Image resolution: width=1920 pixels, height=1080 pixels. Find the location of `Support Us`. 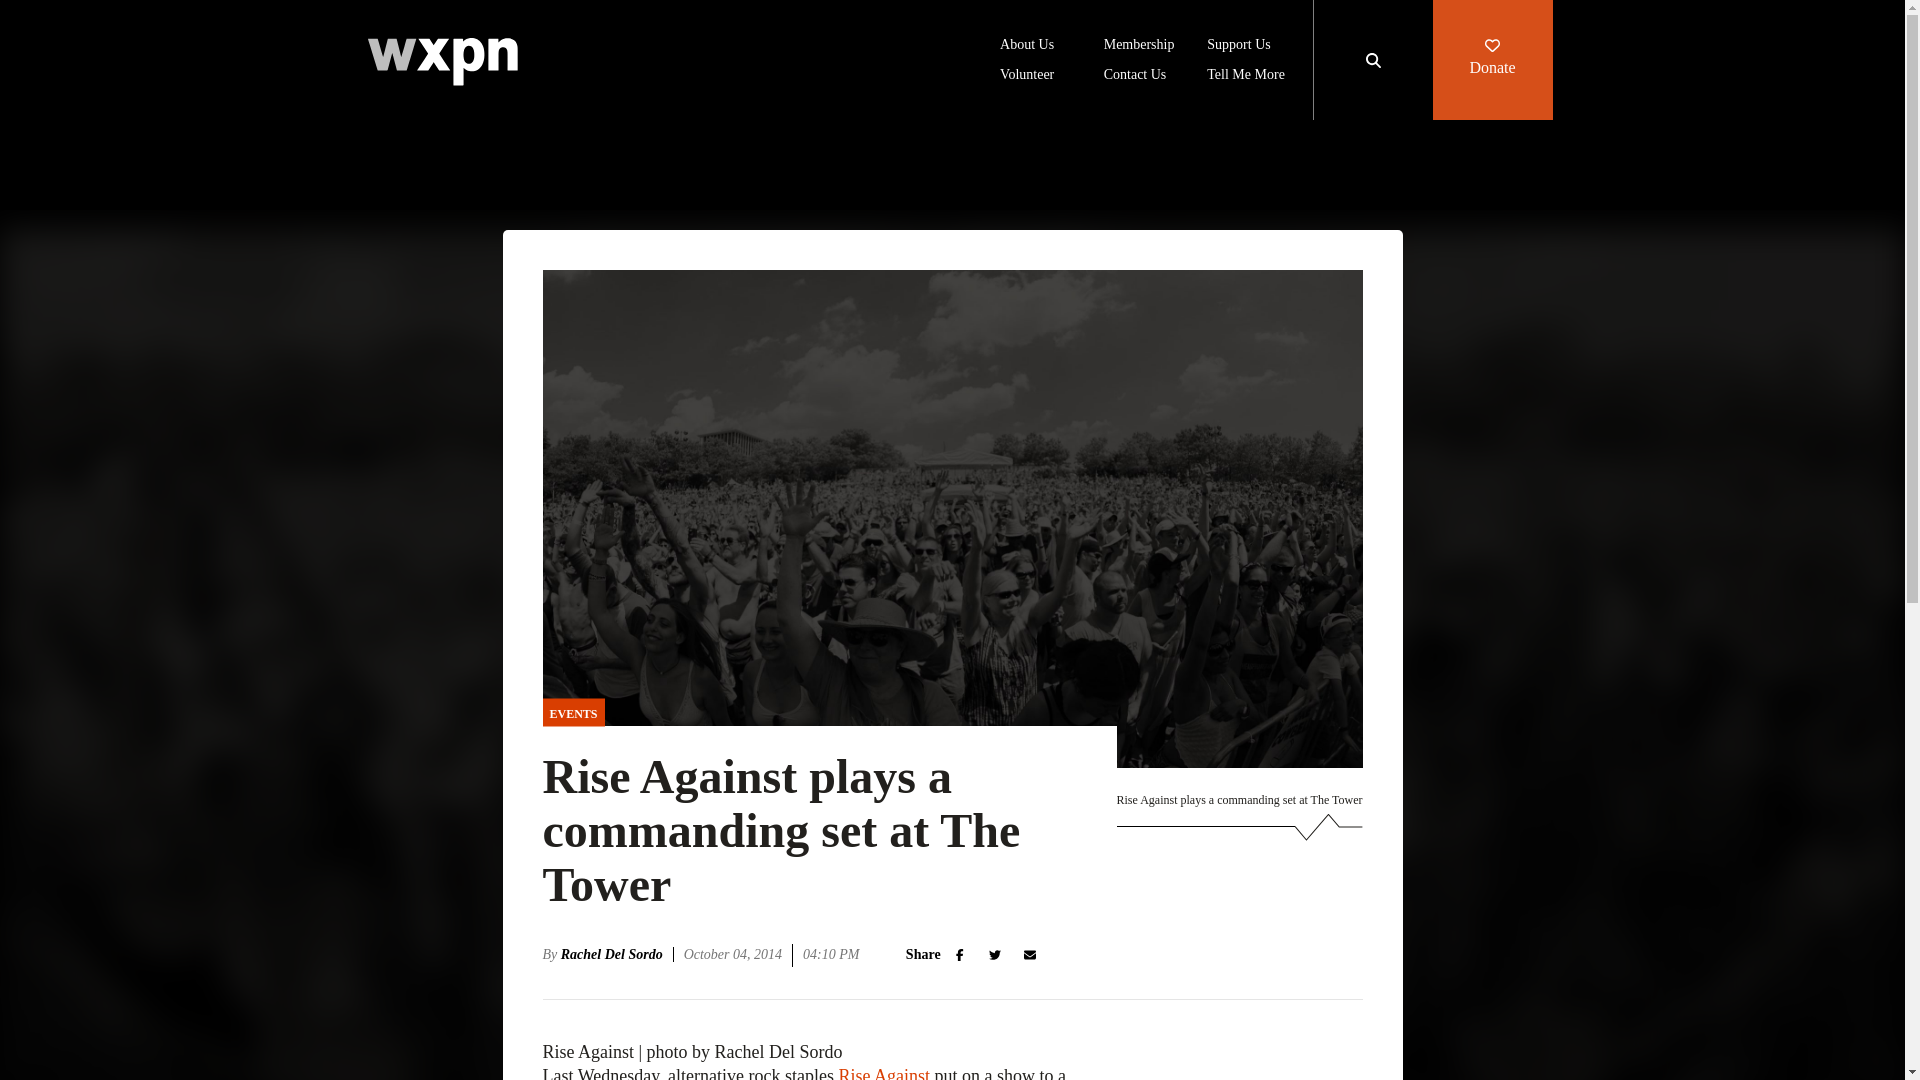

Support Us is located at coordinates (1238, 46).